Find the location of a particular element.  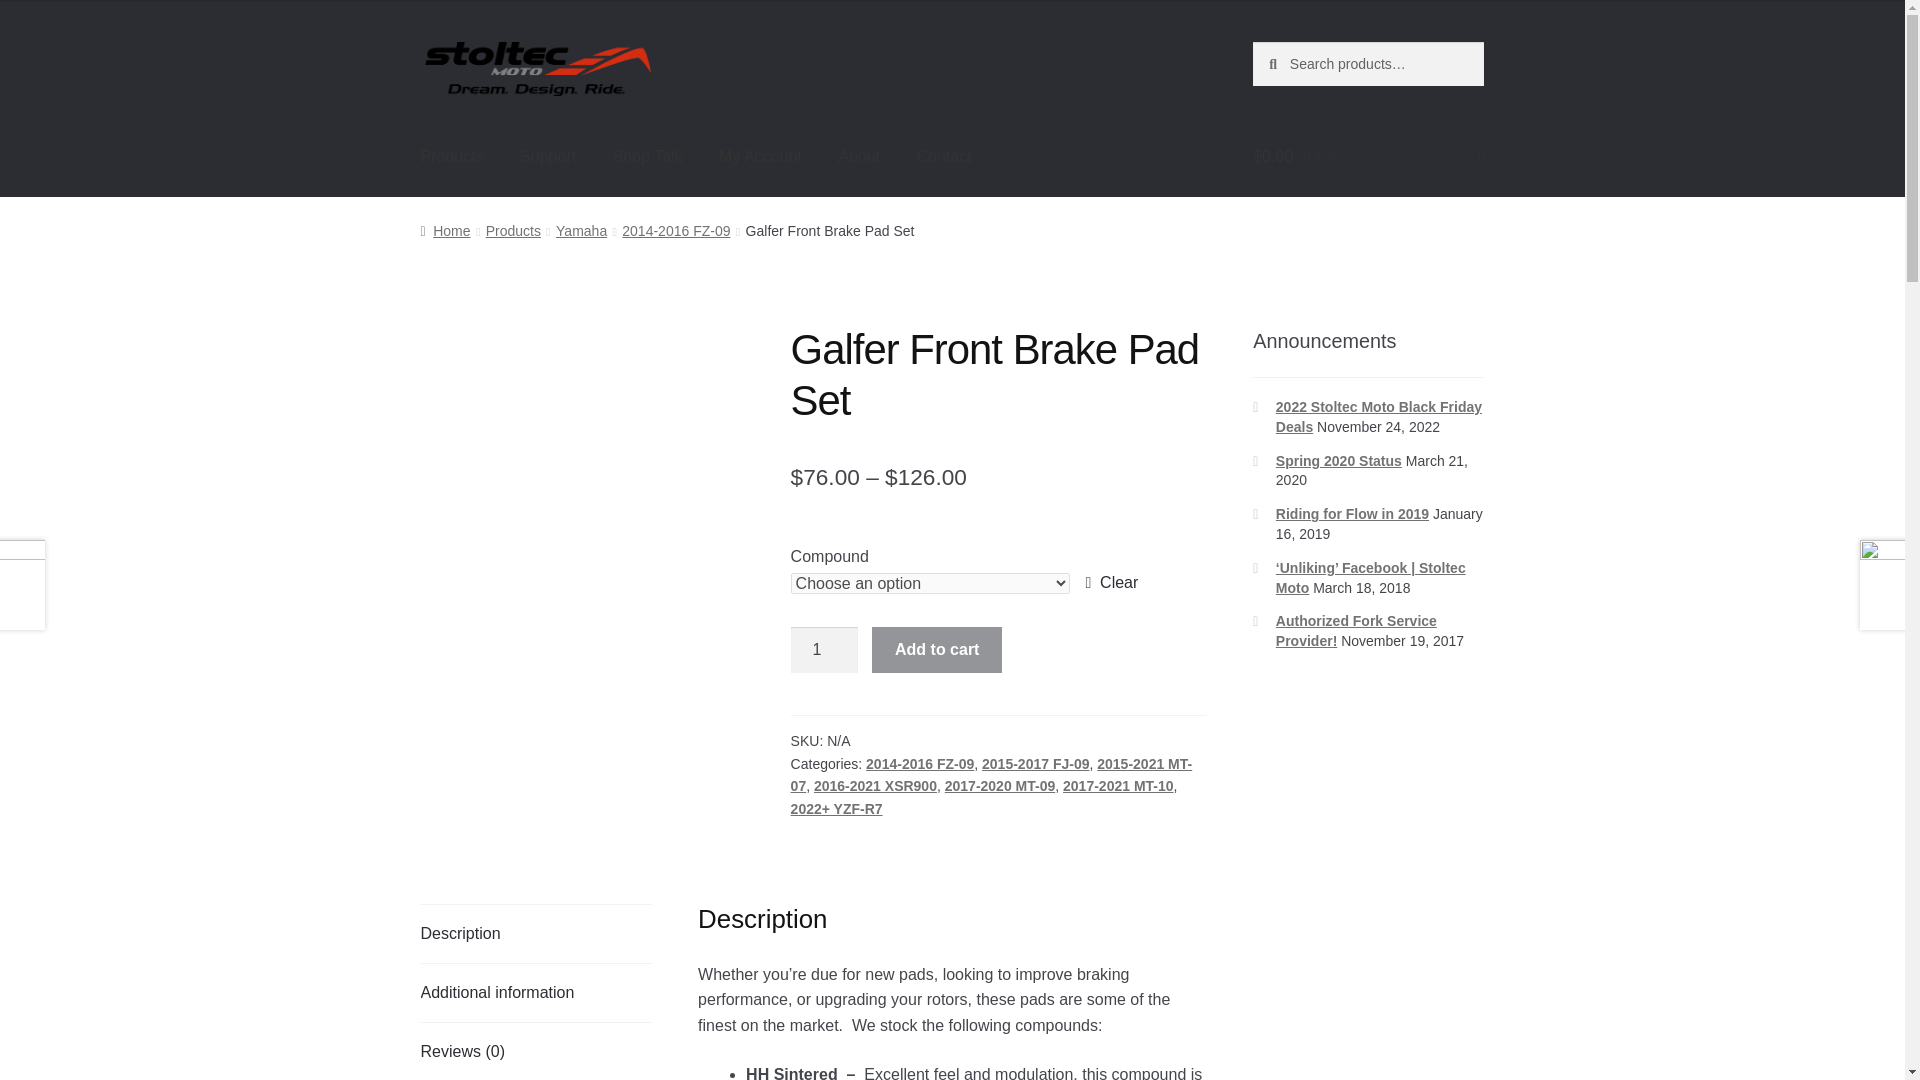

Shop Talk is located at coordinates (648, 156).